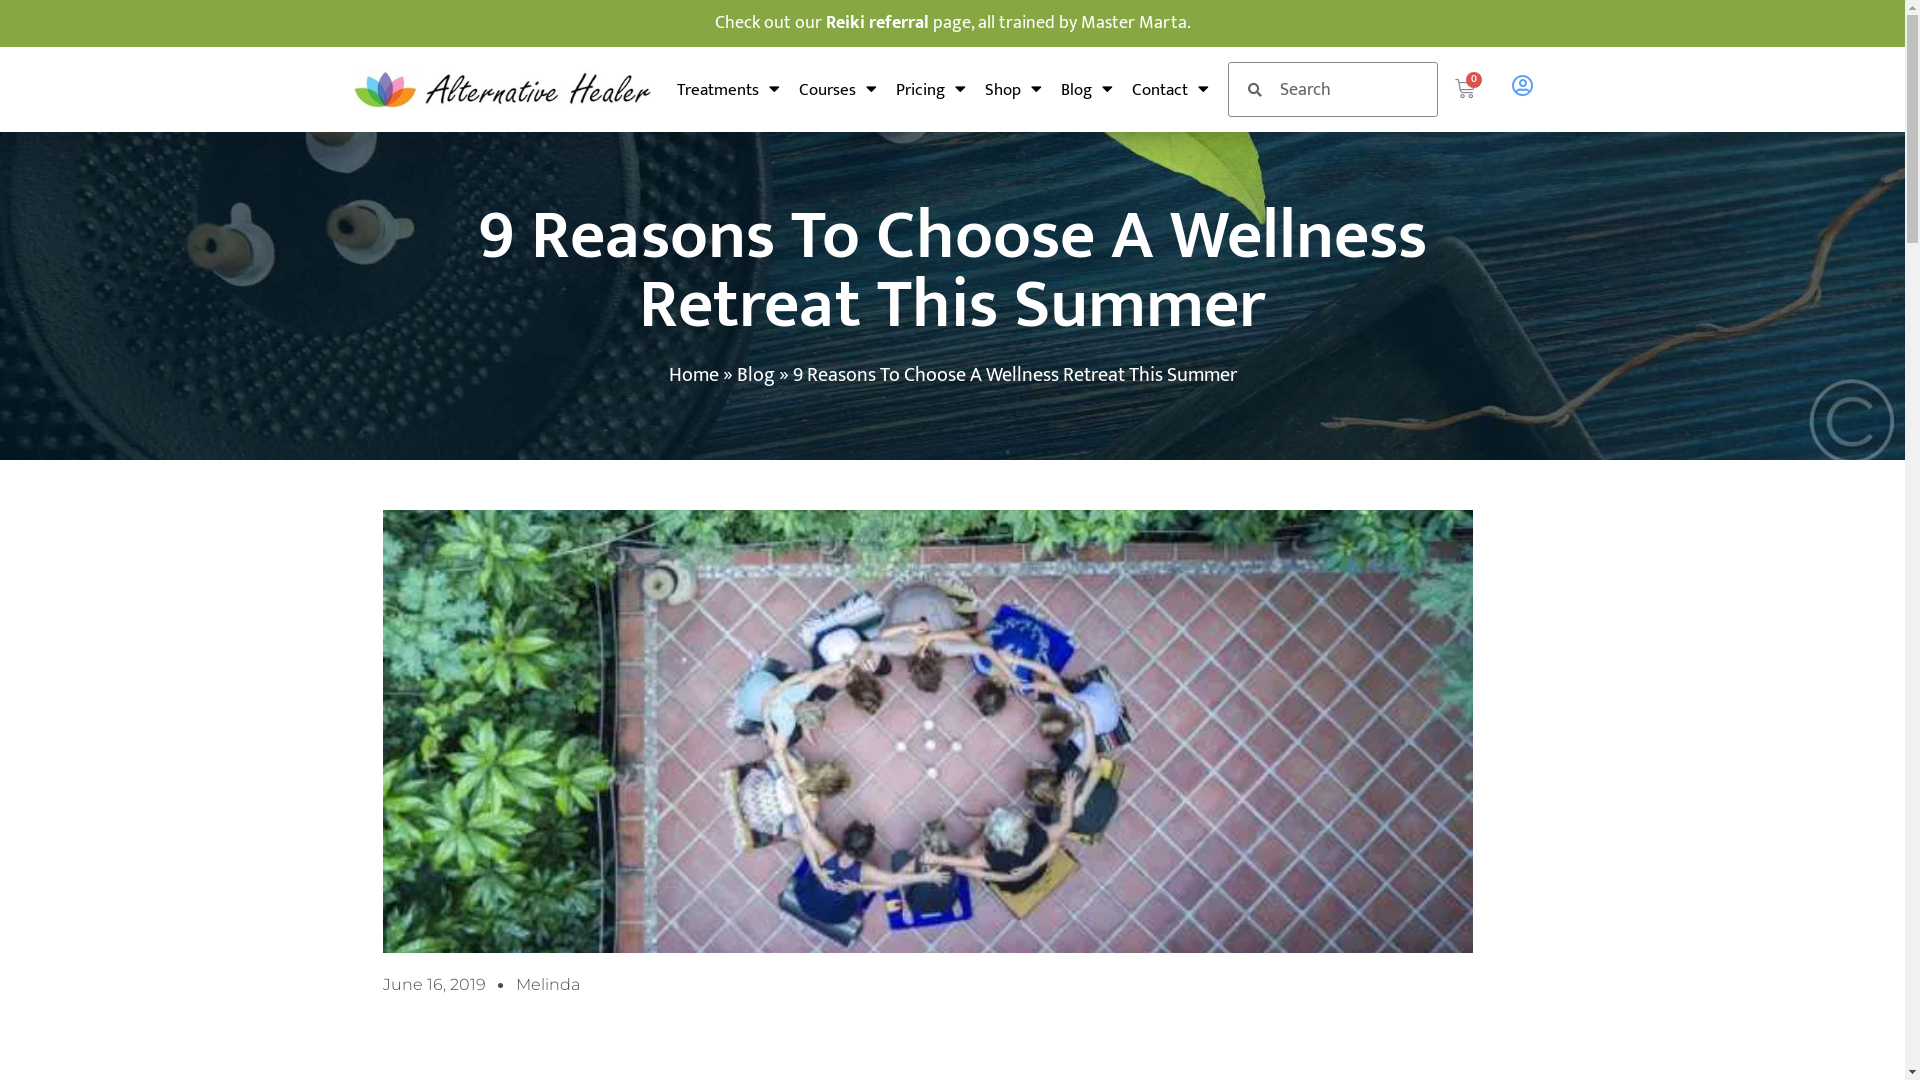 The image size is (1920, 1080). Describe the element at coordinates (878, 23) in the screenshot. I see `Reiki referral` at that location.